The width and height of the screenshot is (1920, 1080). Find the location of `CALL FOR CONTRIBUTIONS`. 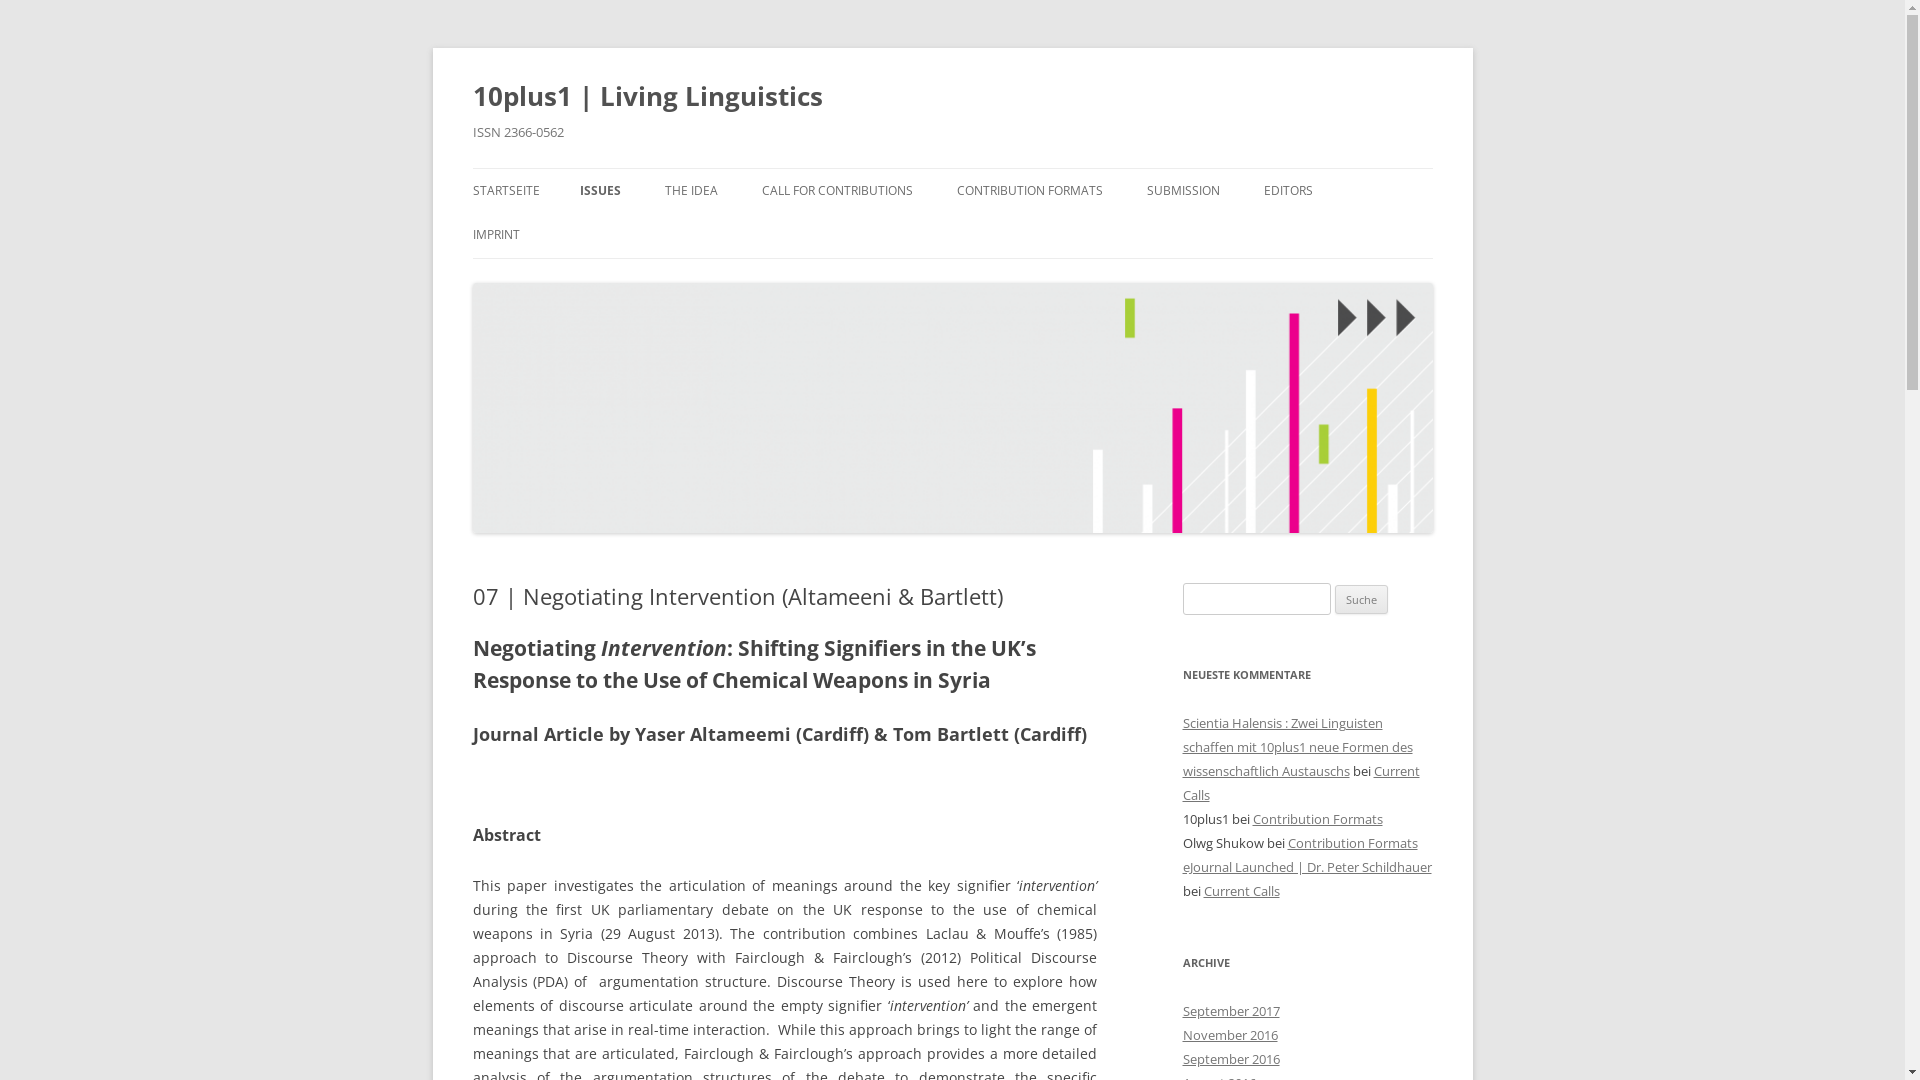

CALL FOR CONTRIBUTIONS is located at coordinates (838, 191).